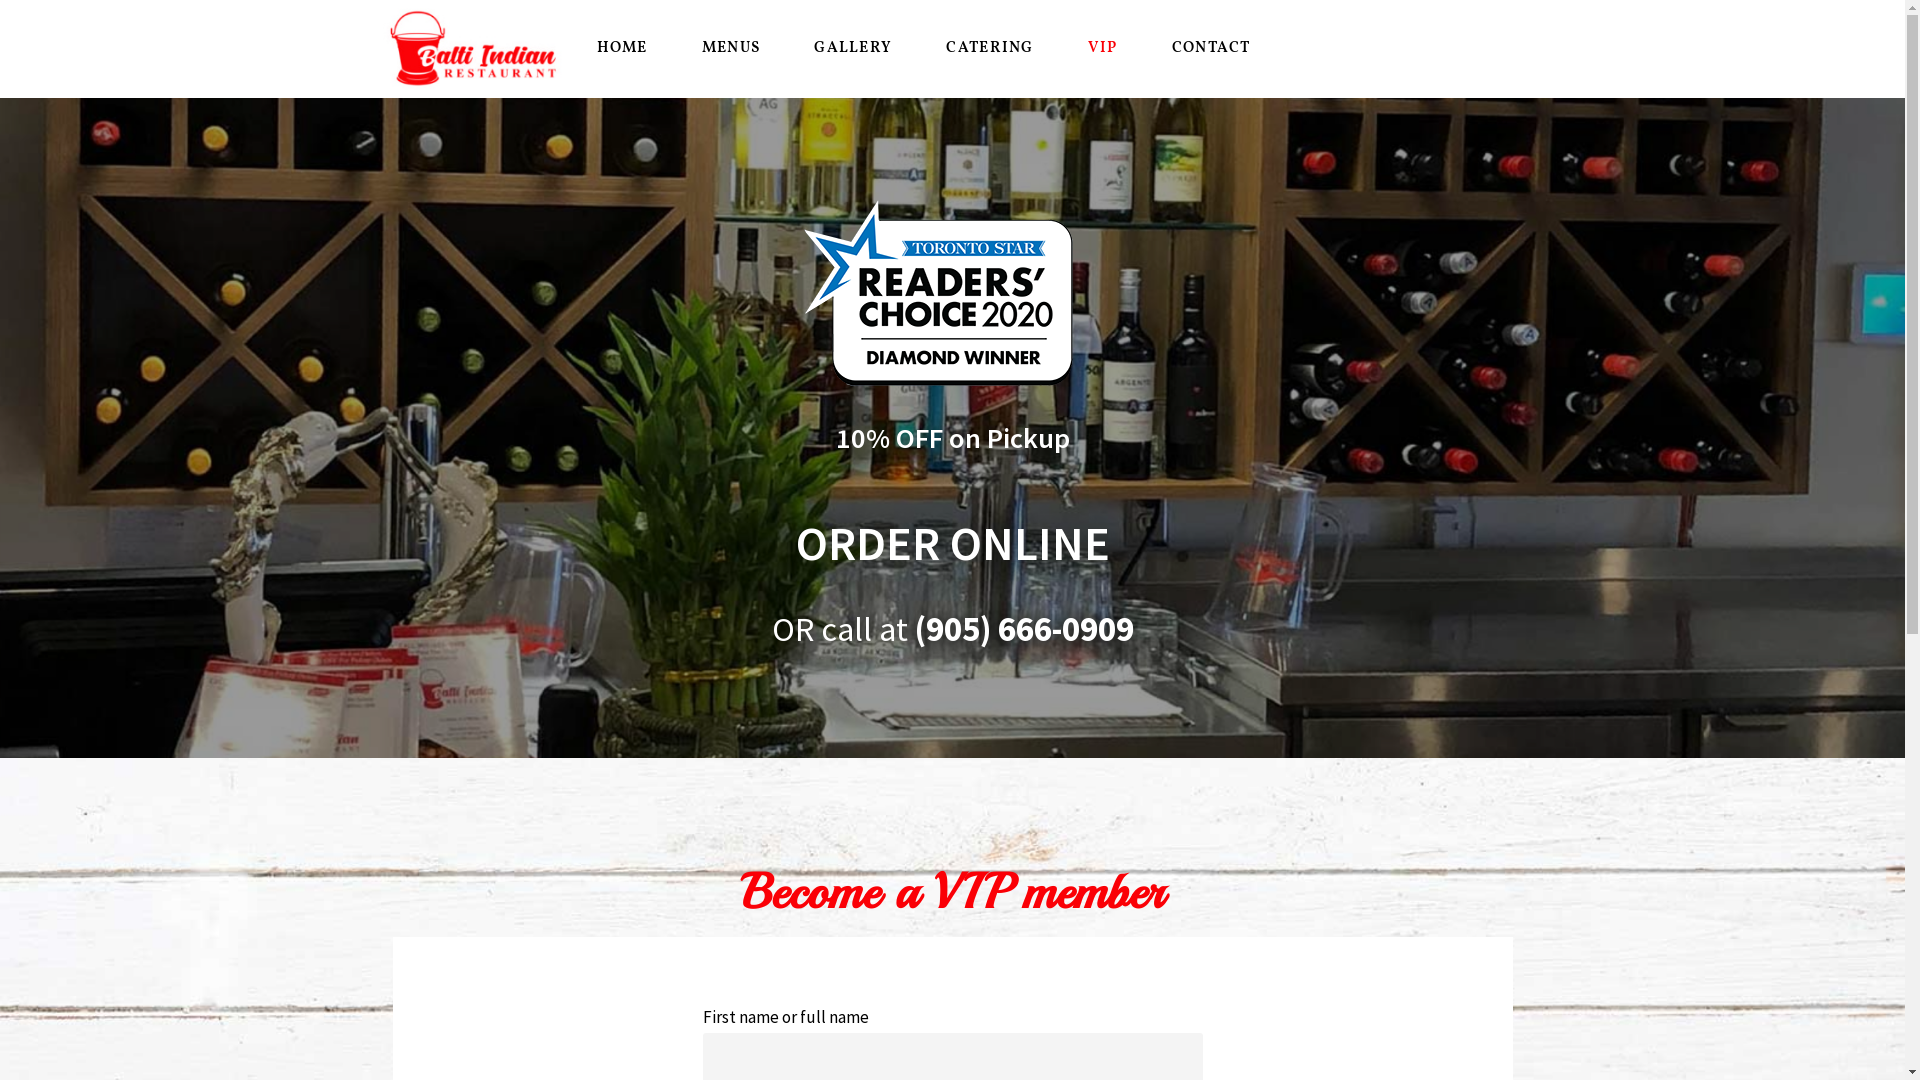 The width and height of the screenshot is (1920, 1080). I want to click on VIP, so click(1103, 48).